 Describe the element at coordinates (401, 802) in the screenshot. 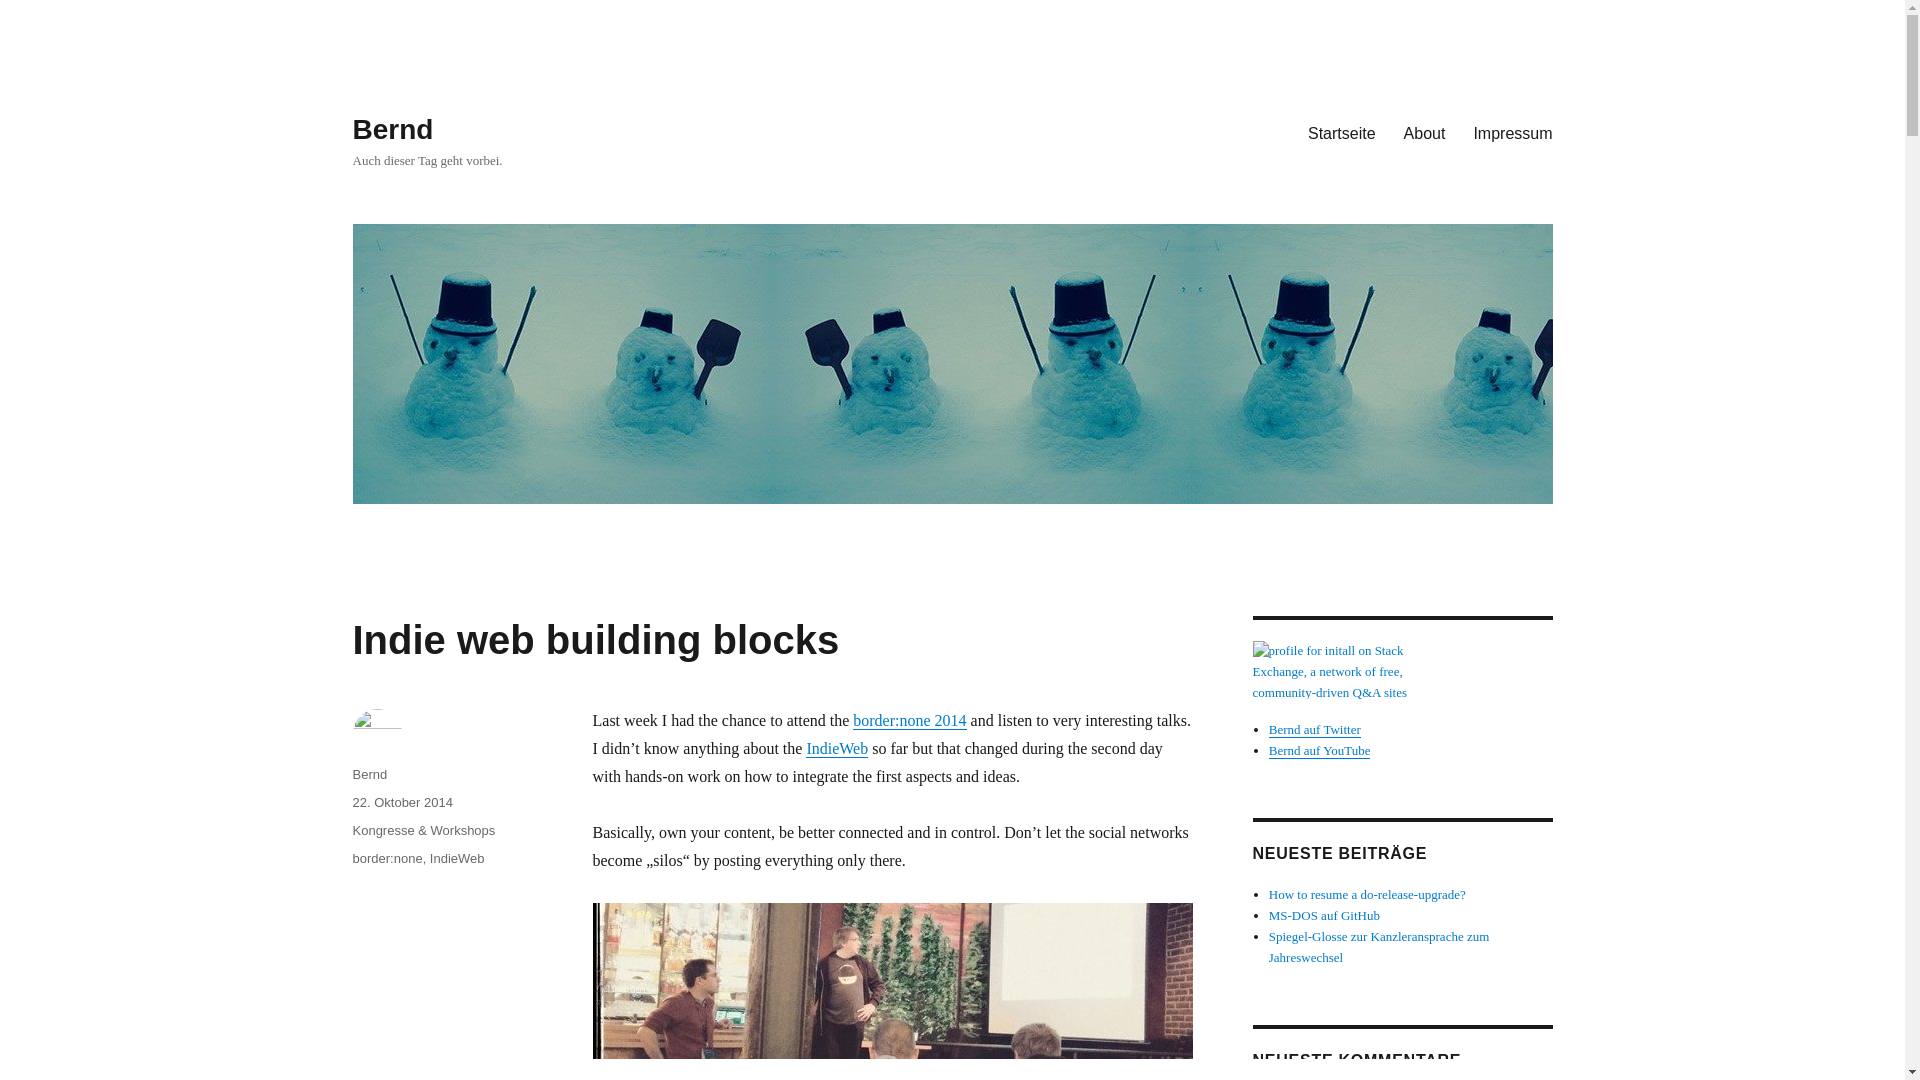

I see `22. Oktober 2014` at that location.